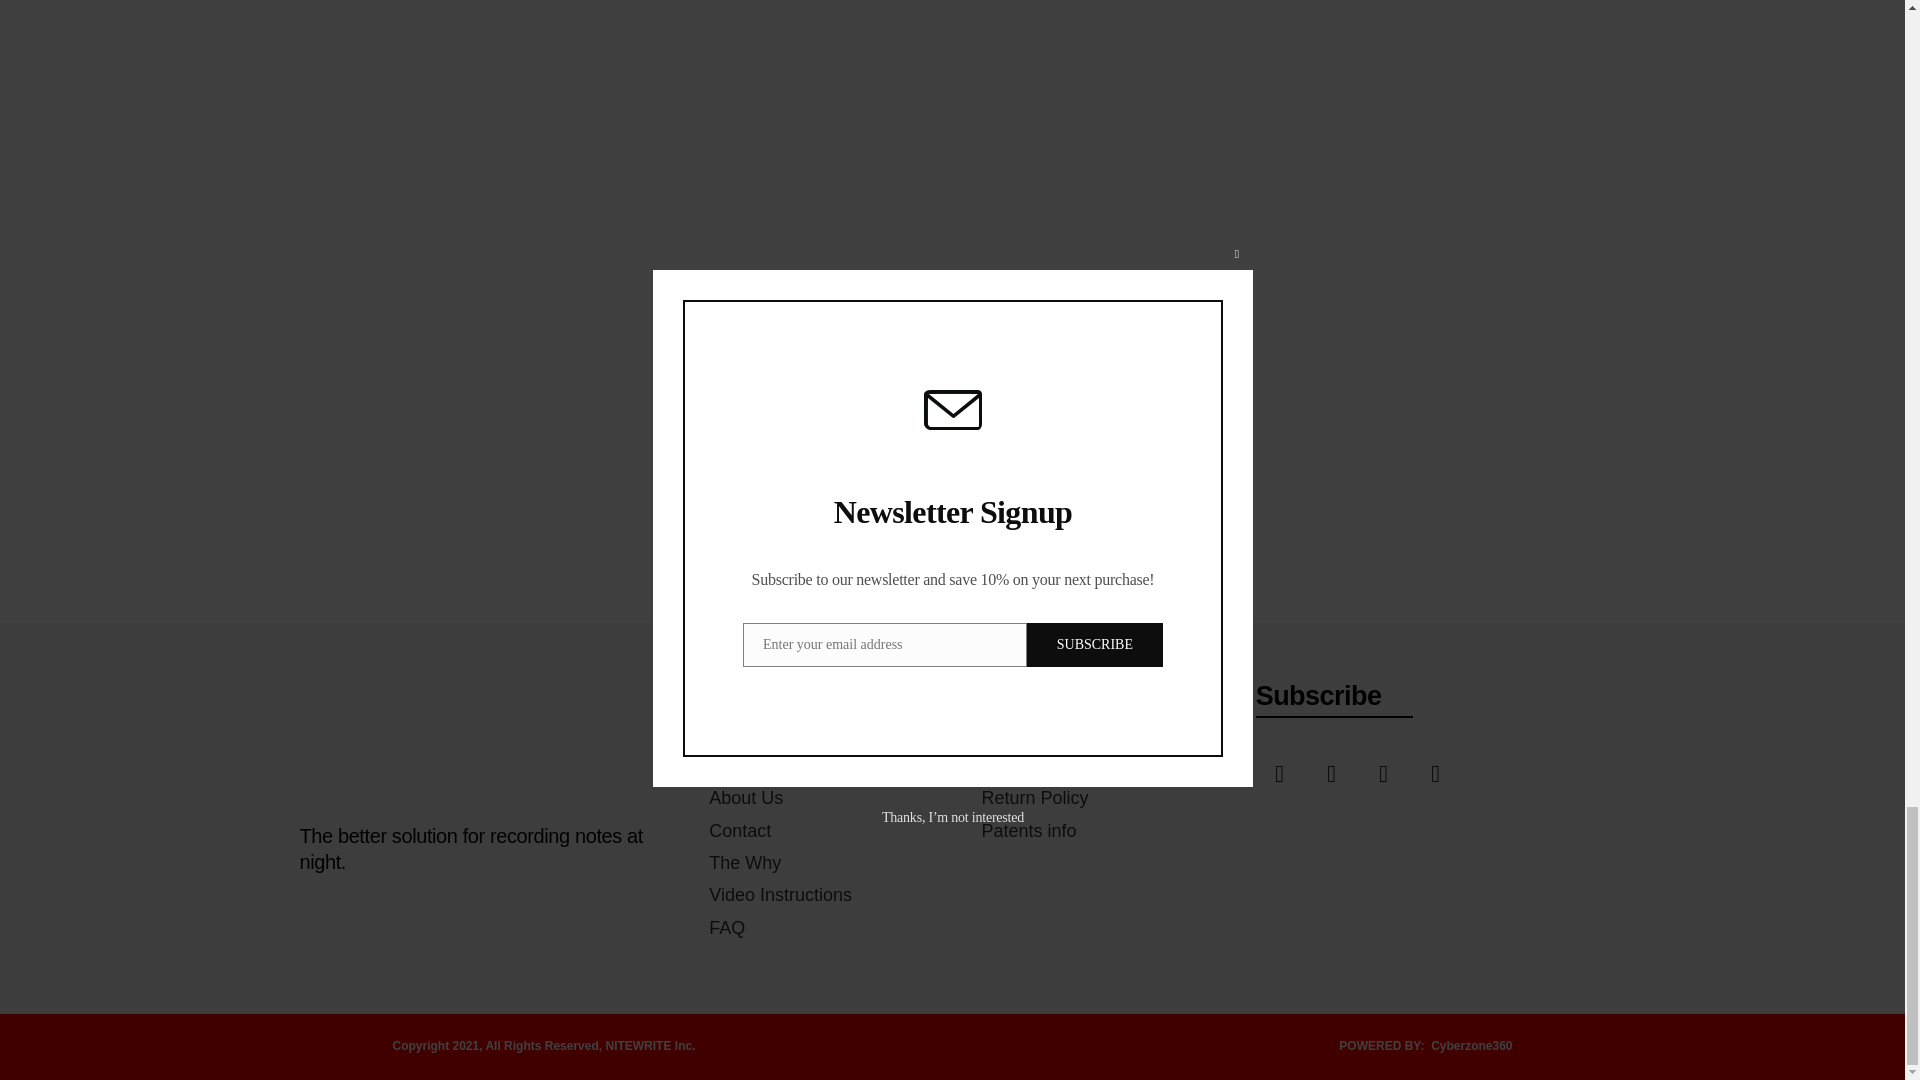 This screenshot has height=1080, width=1920. I want to click on Contact, so click(736, 830).